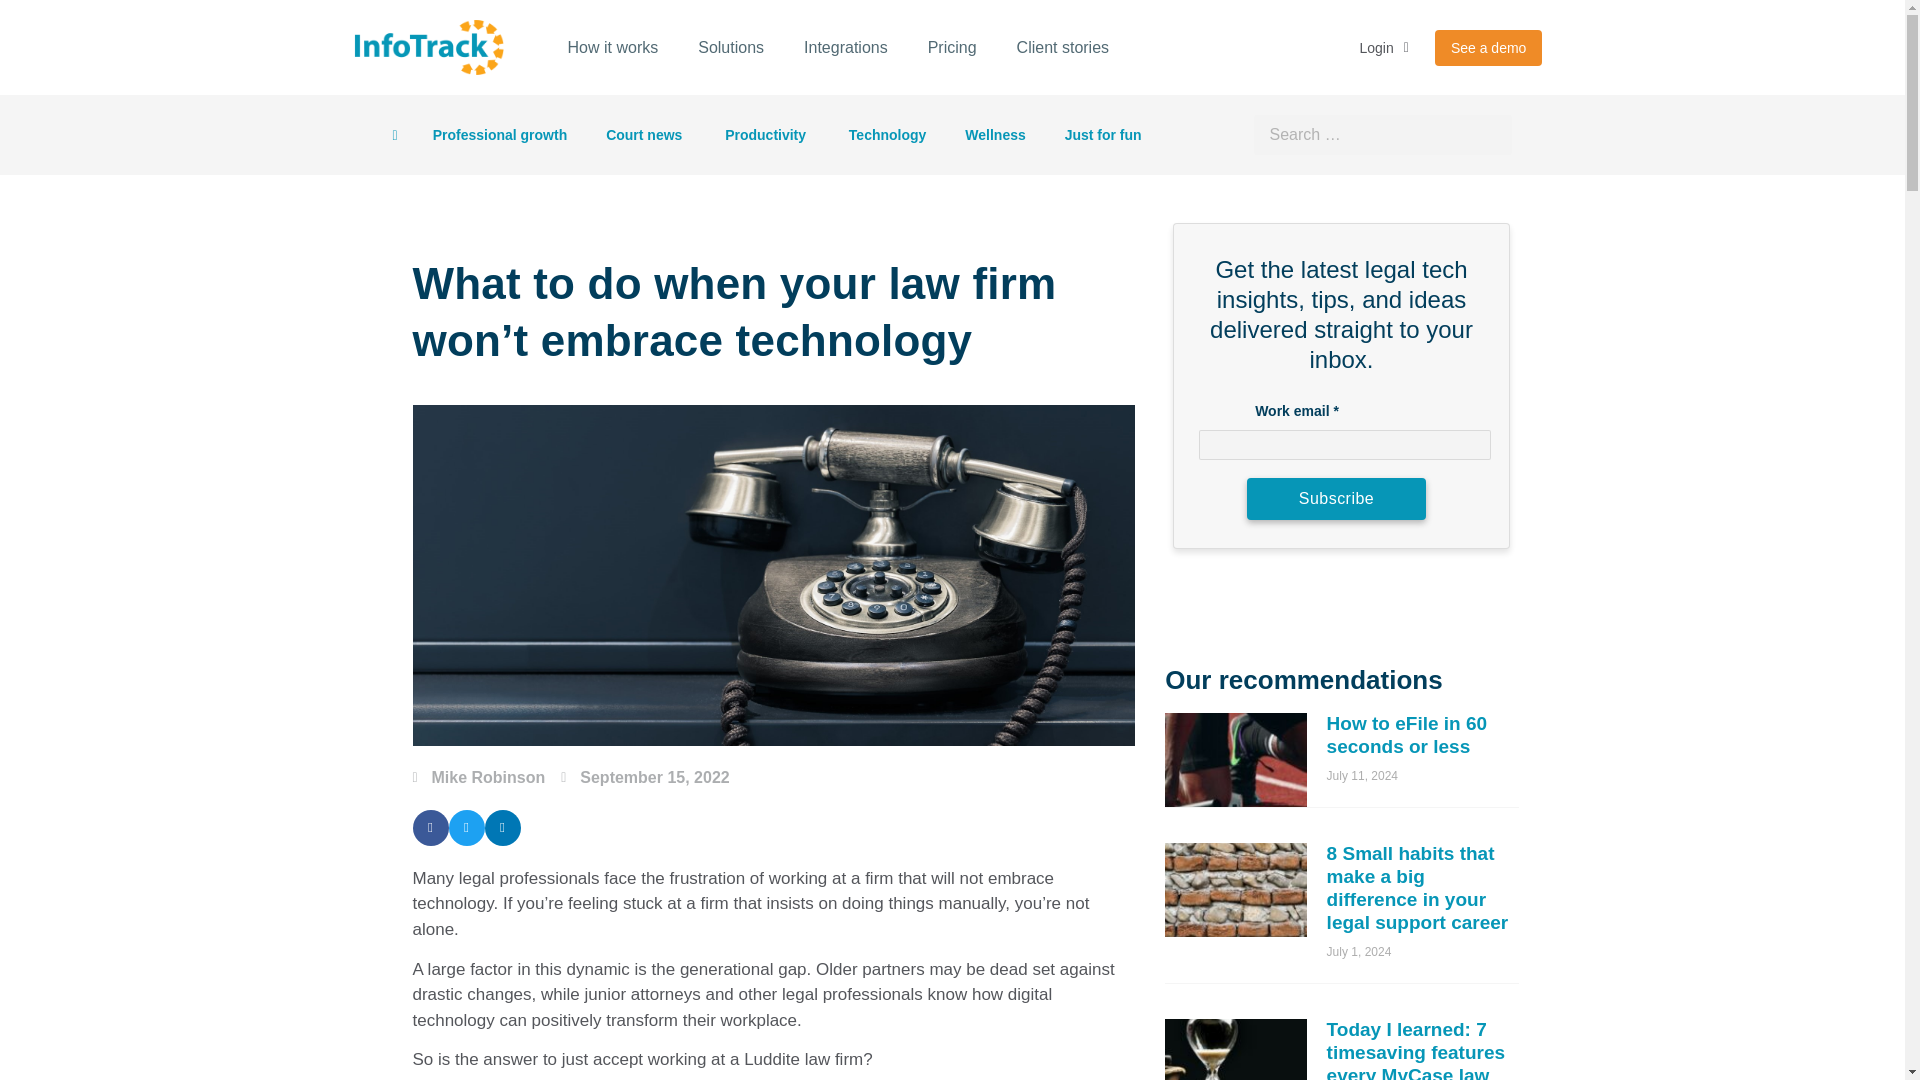 The height and width of the screenshot is (1080, 1920). What do you see at coordinates (613, 48) in the screenshot?
I see `How it works` at bounding box center [613, 48].